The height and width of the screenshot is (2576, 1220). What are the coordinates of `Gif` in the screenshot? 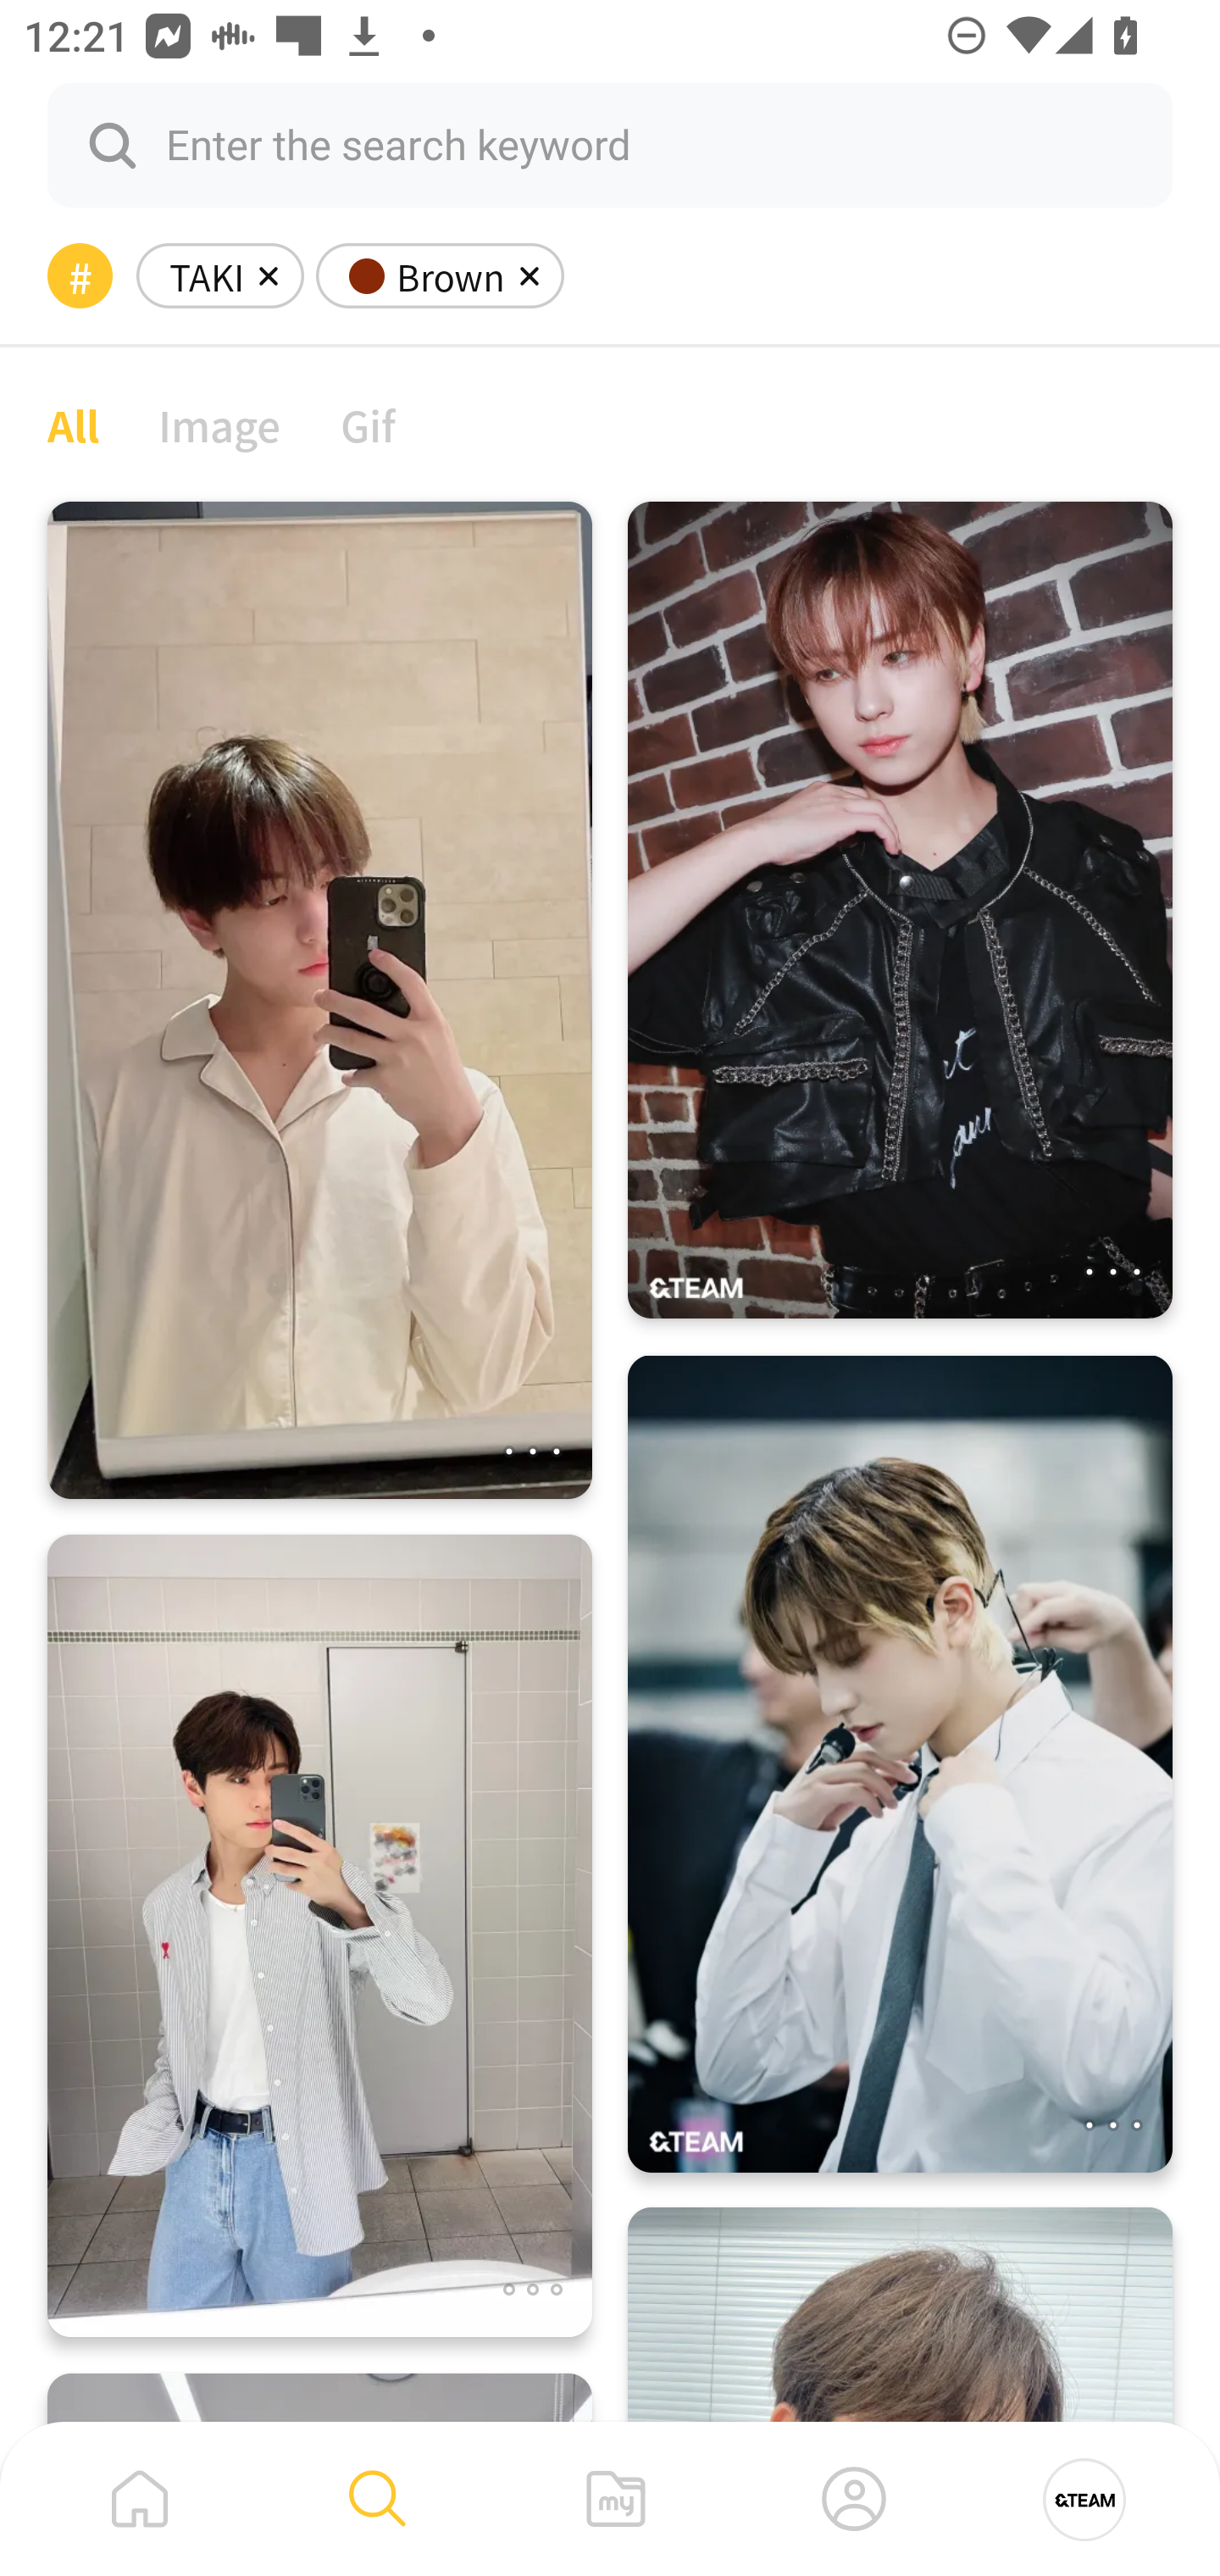 It's located at (368, 424).